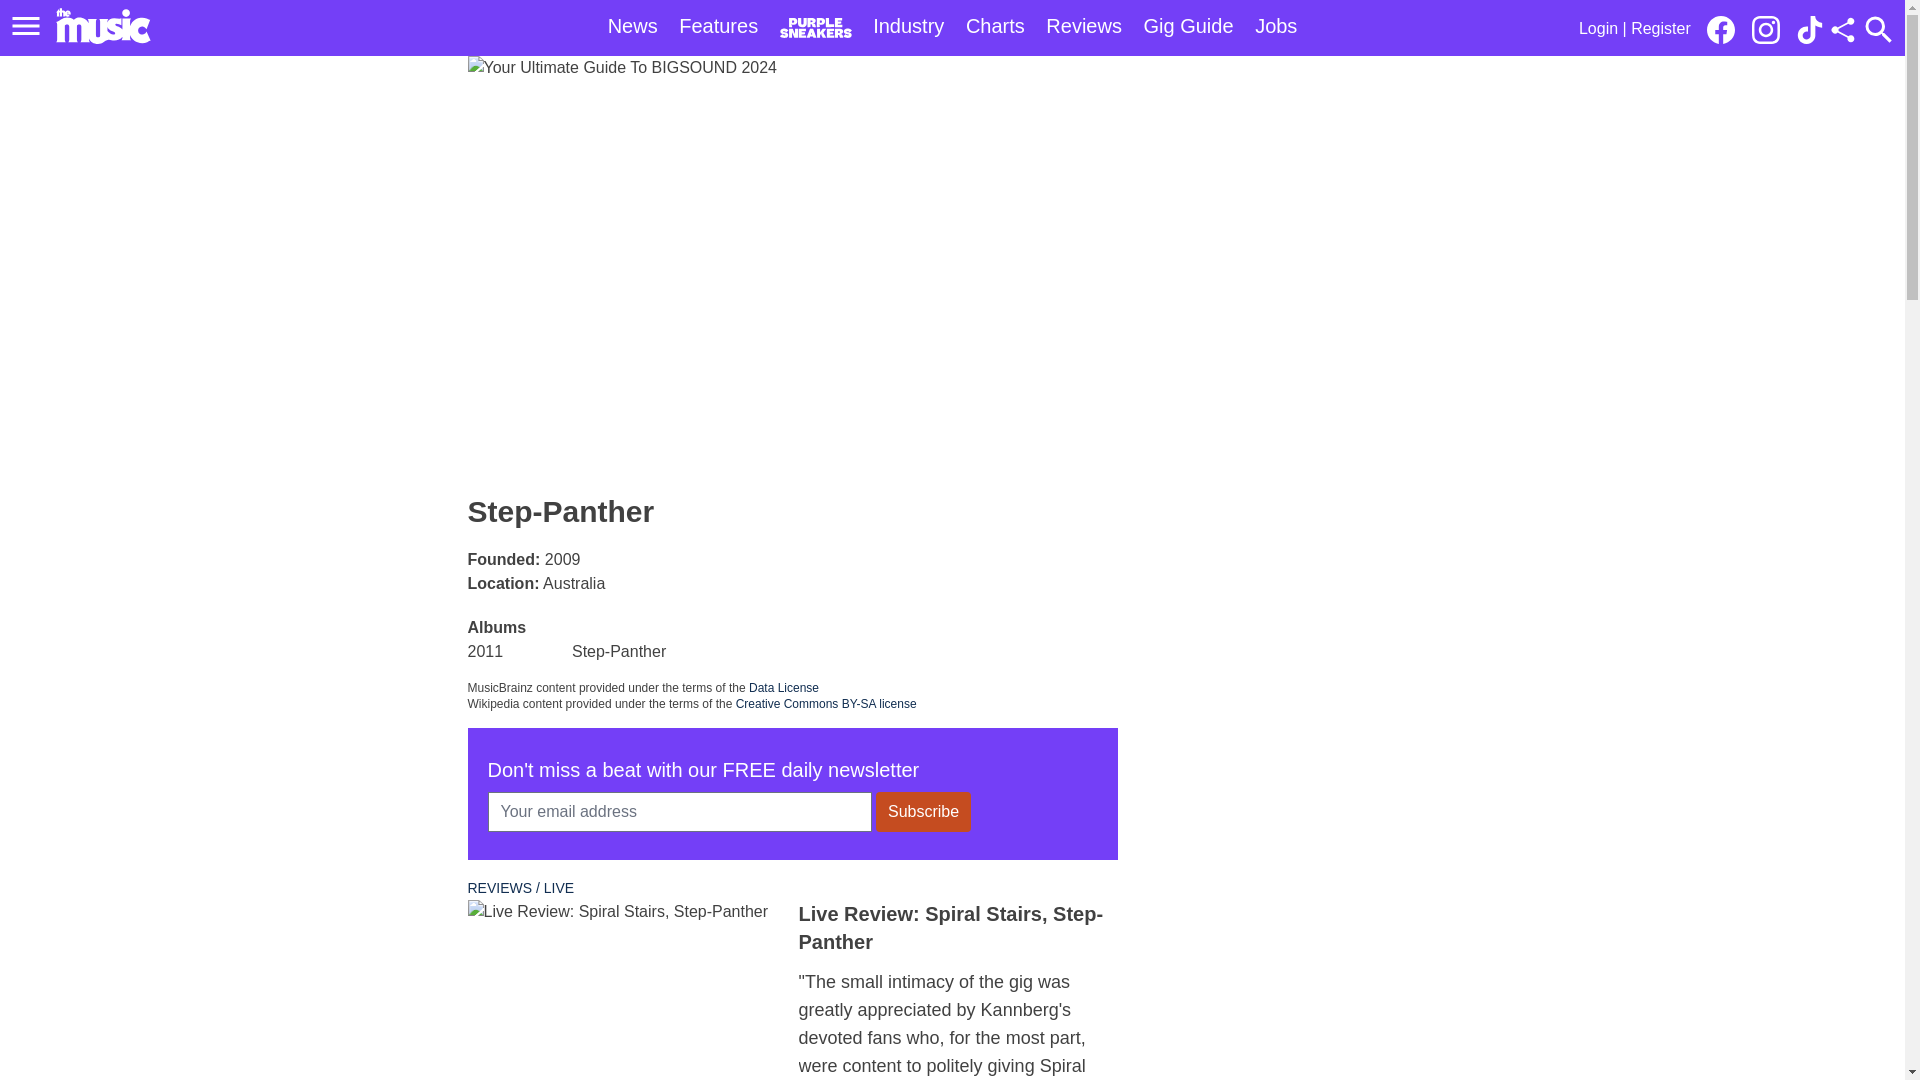 This screenshot has width=1920, height=1080. What do you see at coordinates (29, 26) in the screenshot?
I see `Open the main menu` at bounding box center [29, 26].